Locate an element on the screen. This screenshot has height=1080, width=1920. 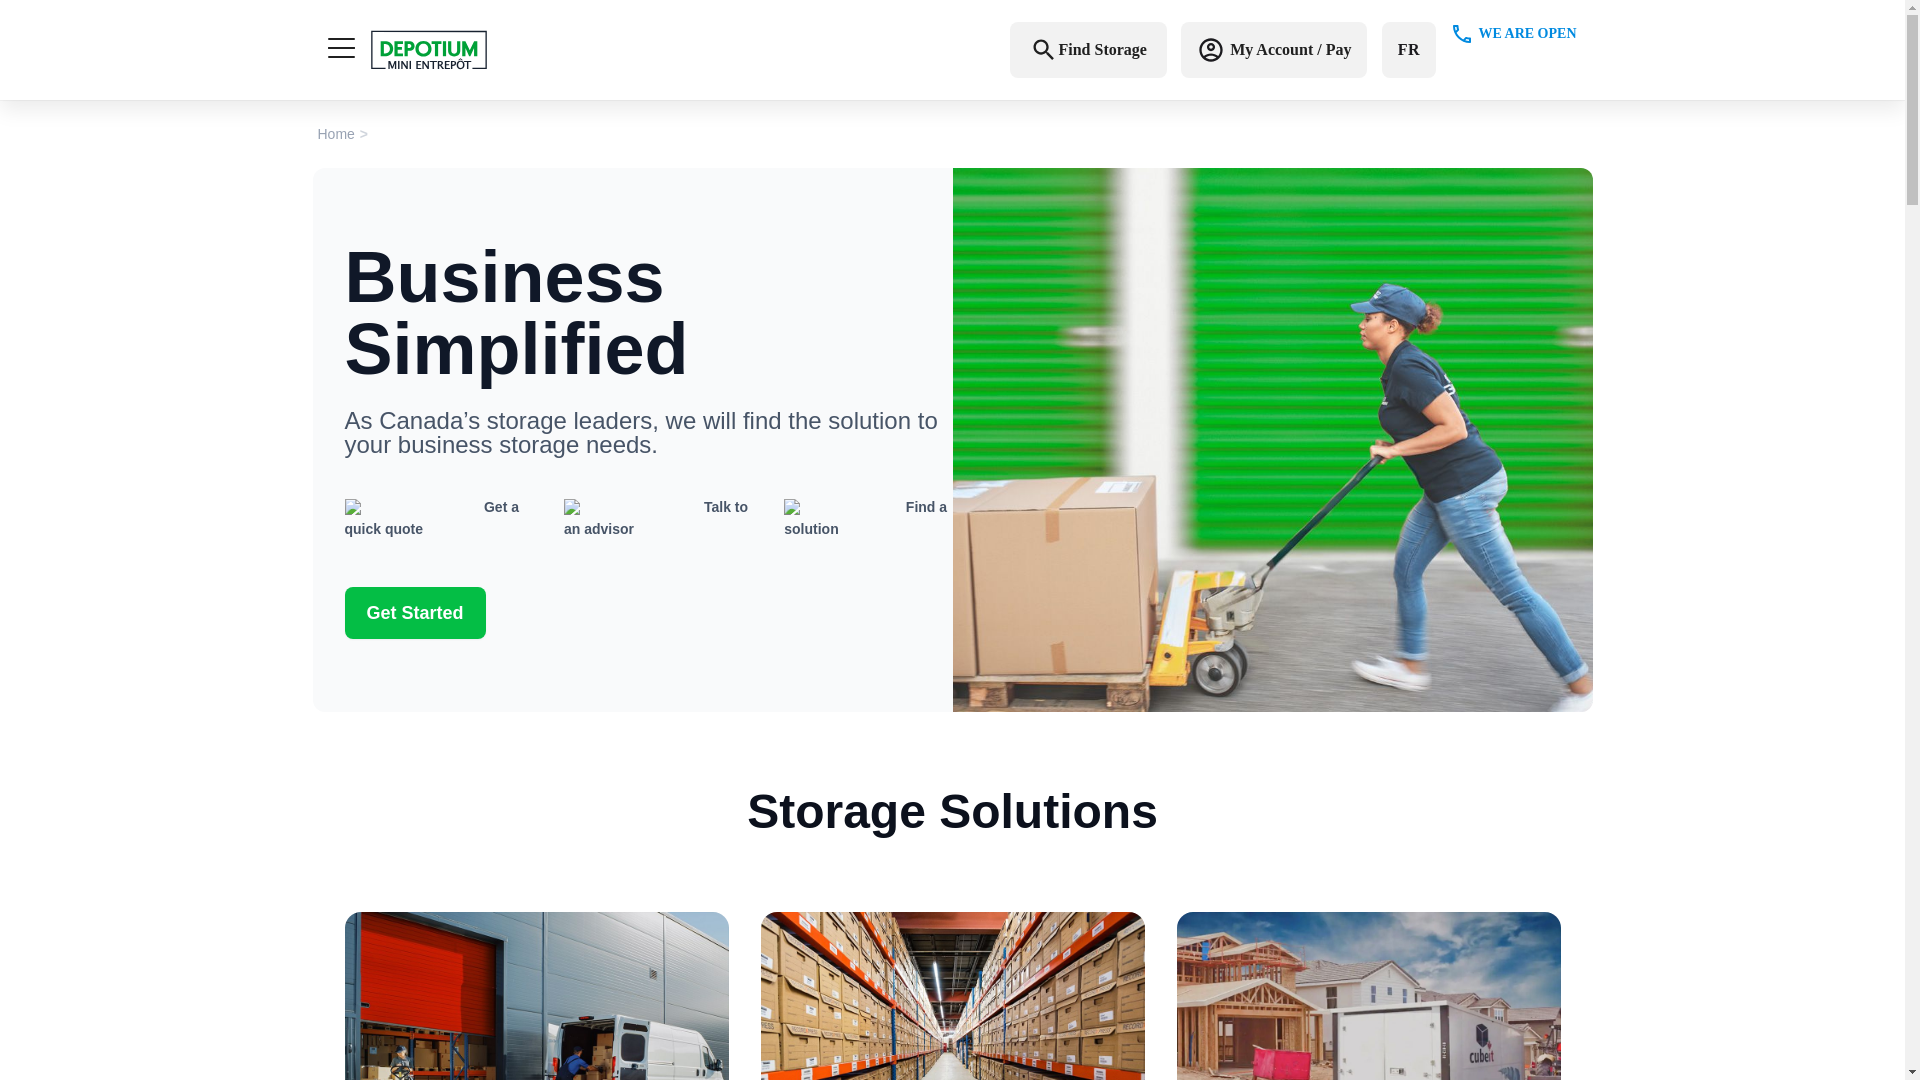
Home is located at coordinates (336, 134).